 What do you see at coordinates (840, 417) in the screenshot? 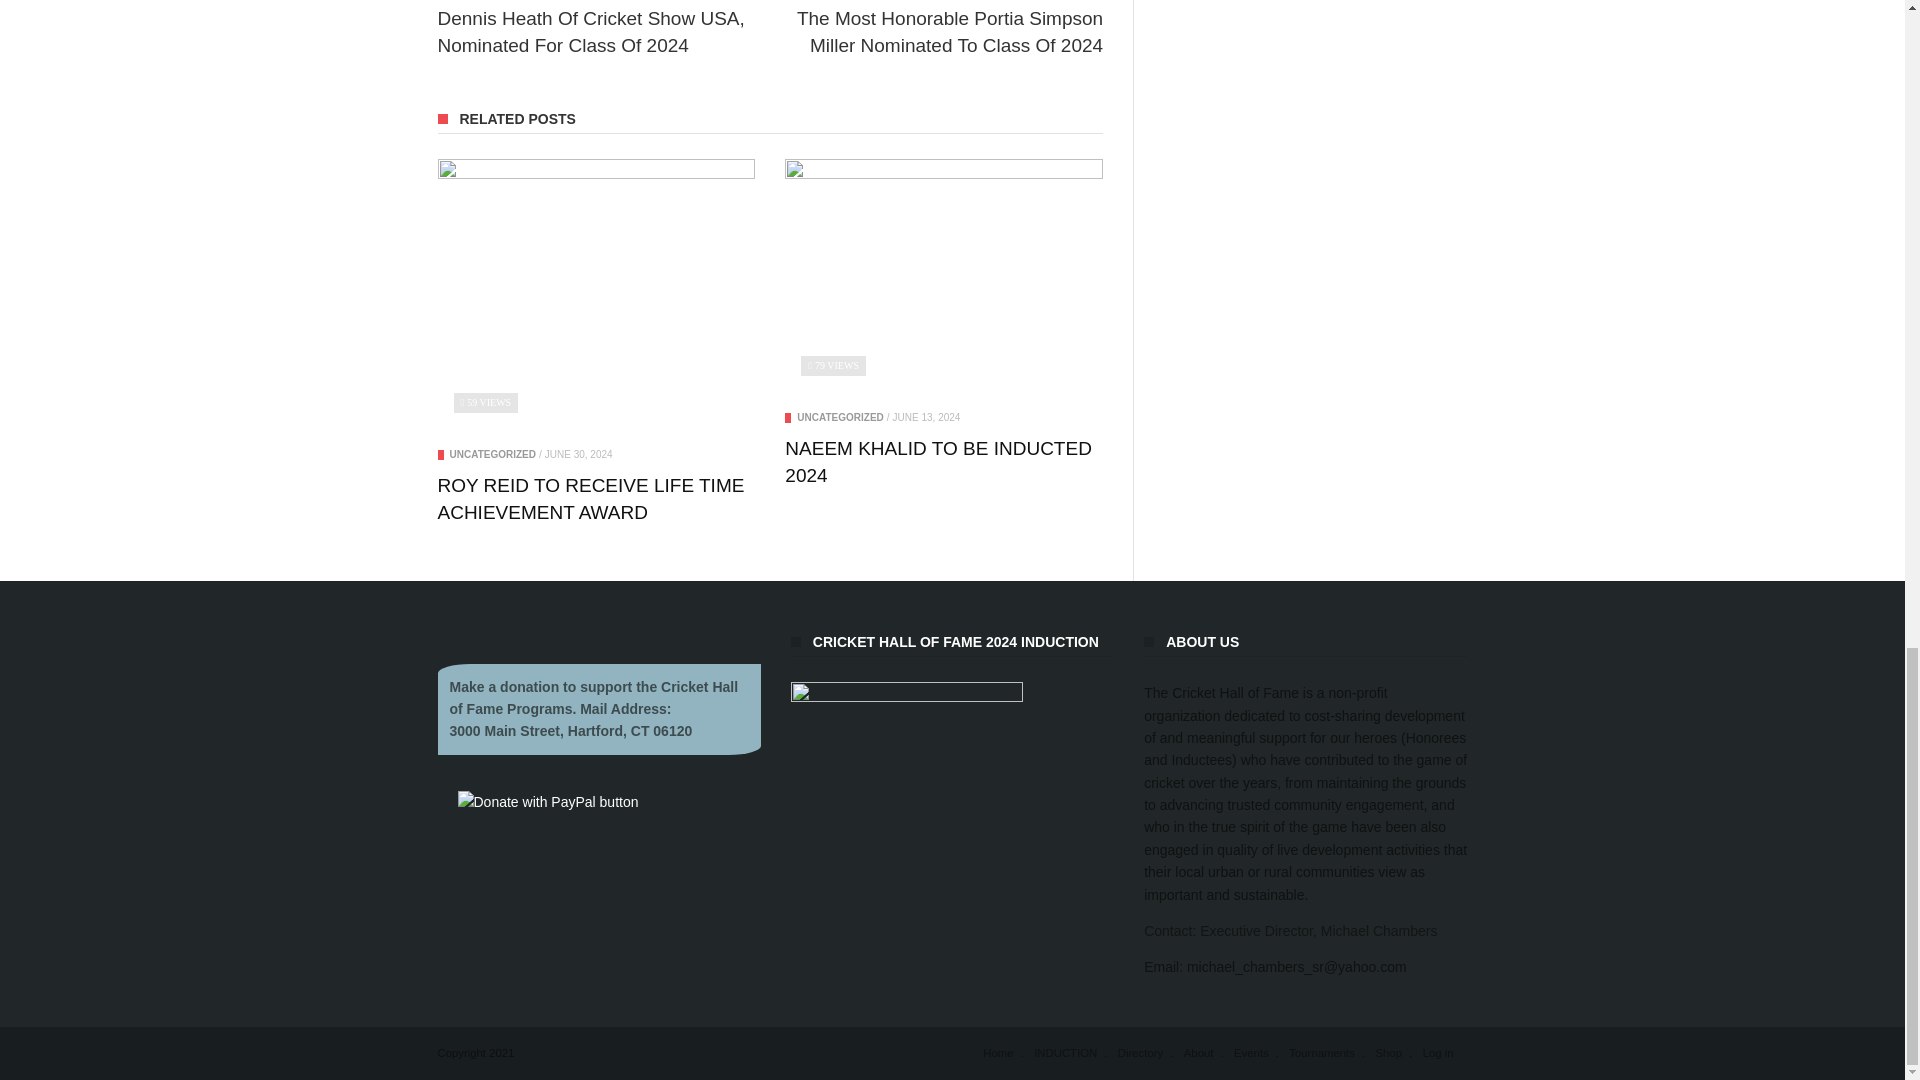
I see `Uncategorized` at bounding box center [840, 417].